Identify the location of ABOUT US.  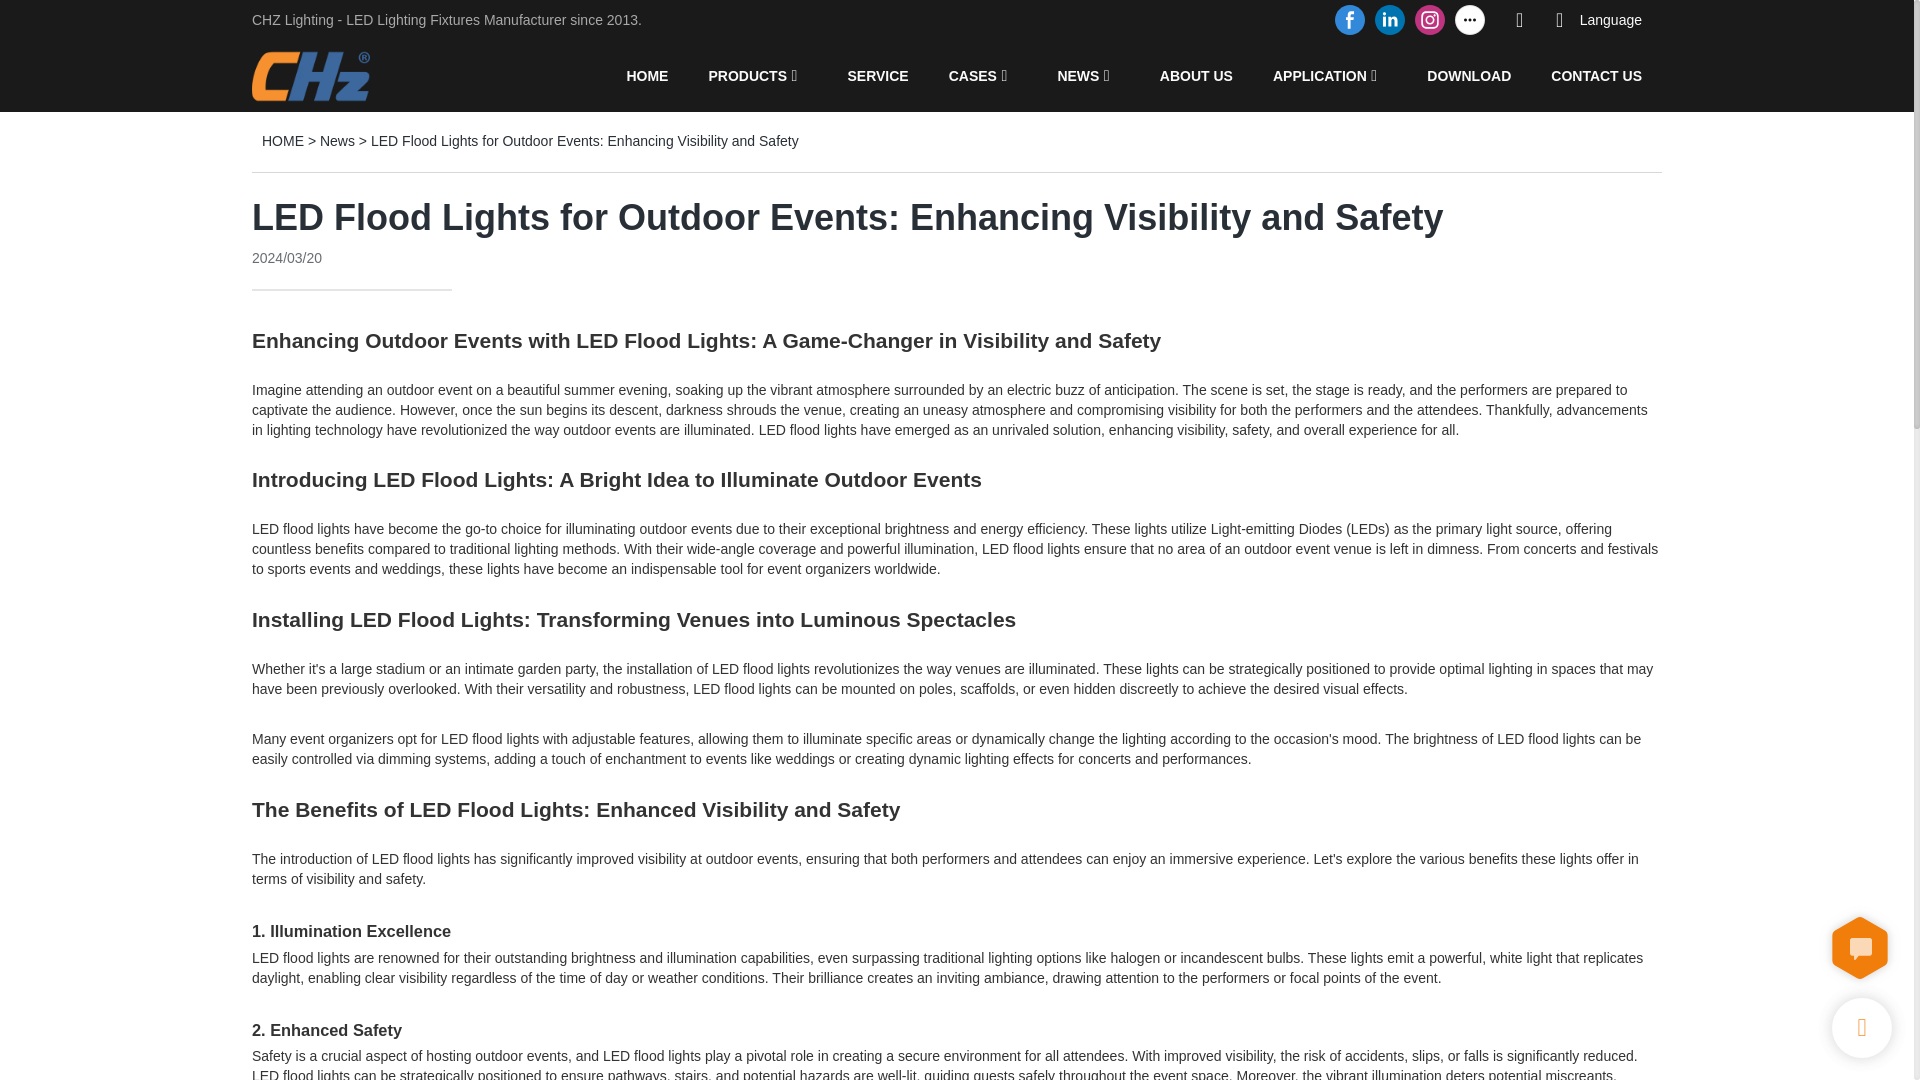
(1196, 75).